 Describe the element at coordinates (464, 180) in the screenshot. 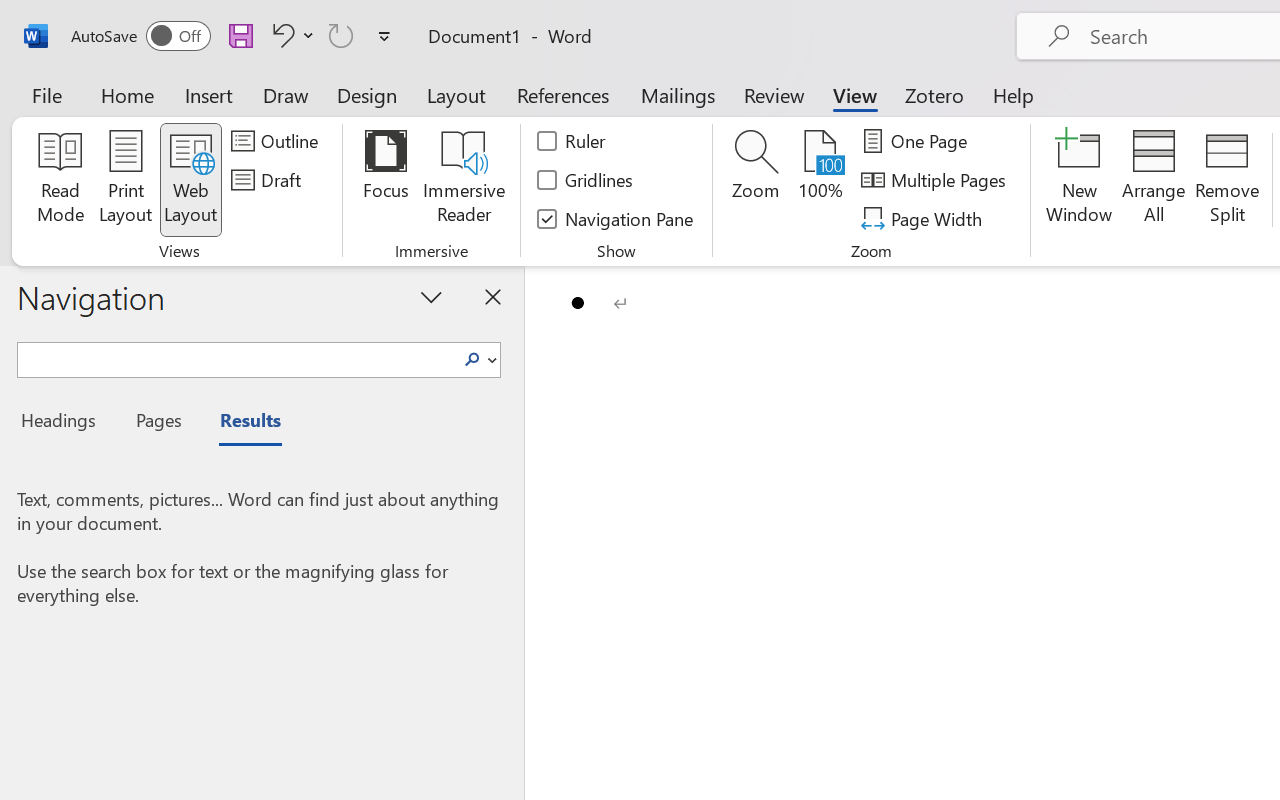

I see `Immersive Reader` at that location.